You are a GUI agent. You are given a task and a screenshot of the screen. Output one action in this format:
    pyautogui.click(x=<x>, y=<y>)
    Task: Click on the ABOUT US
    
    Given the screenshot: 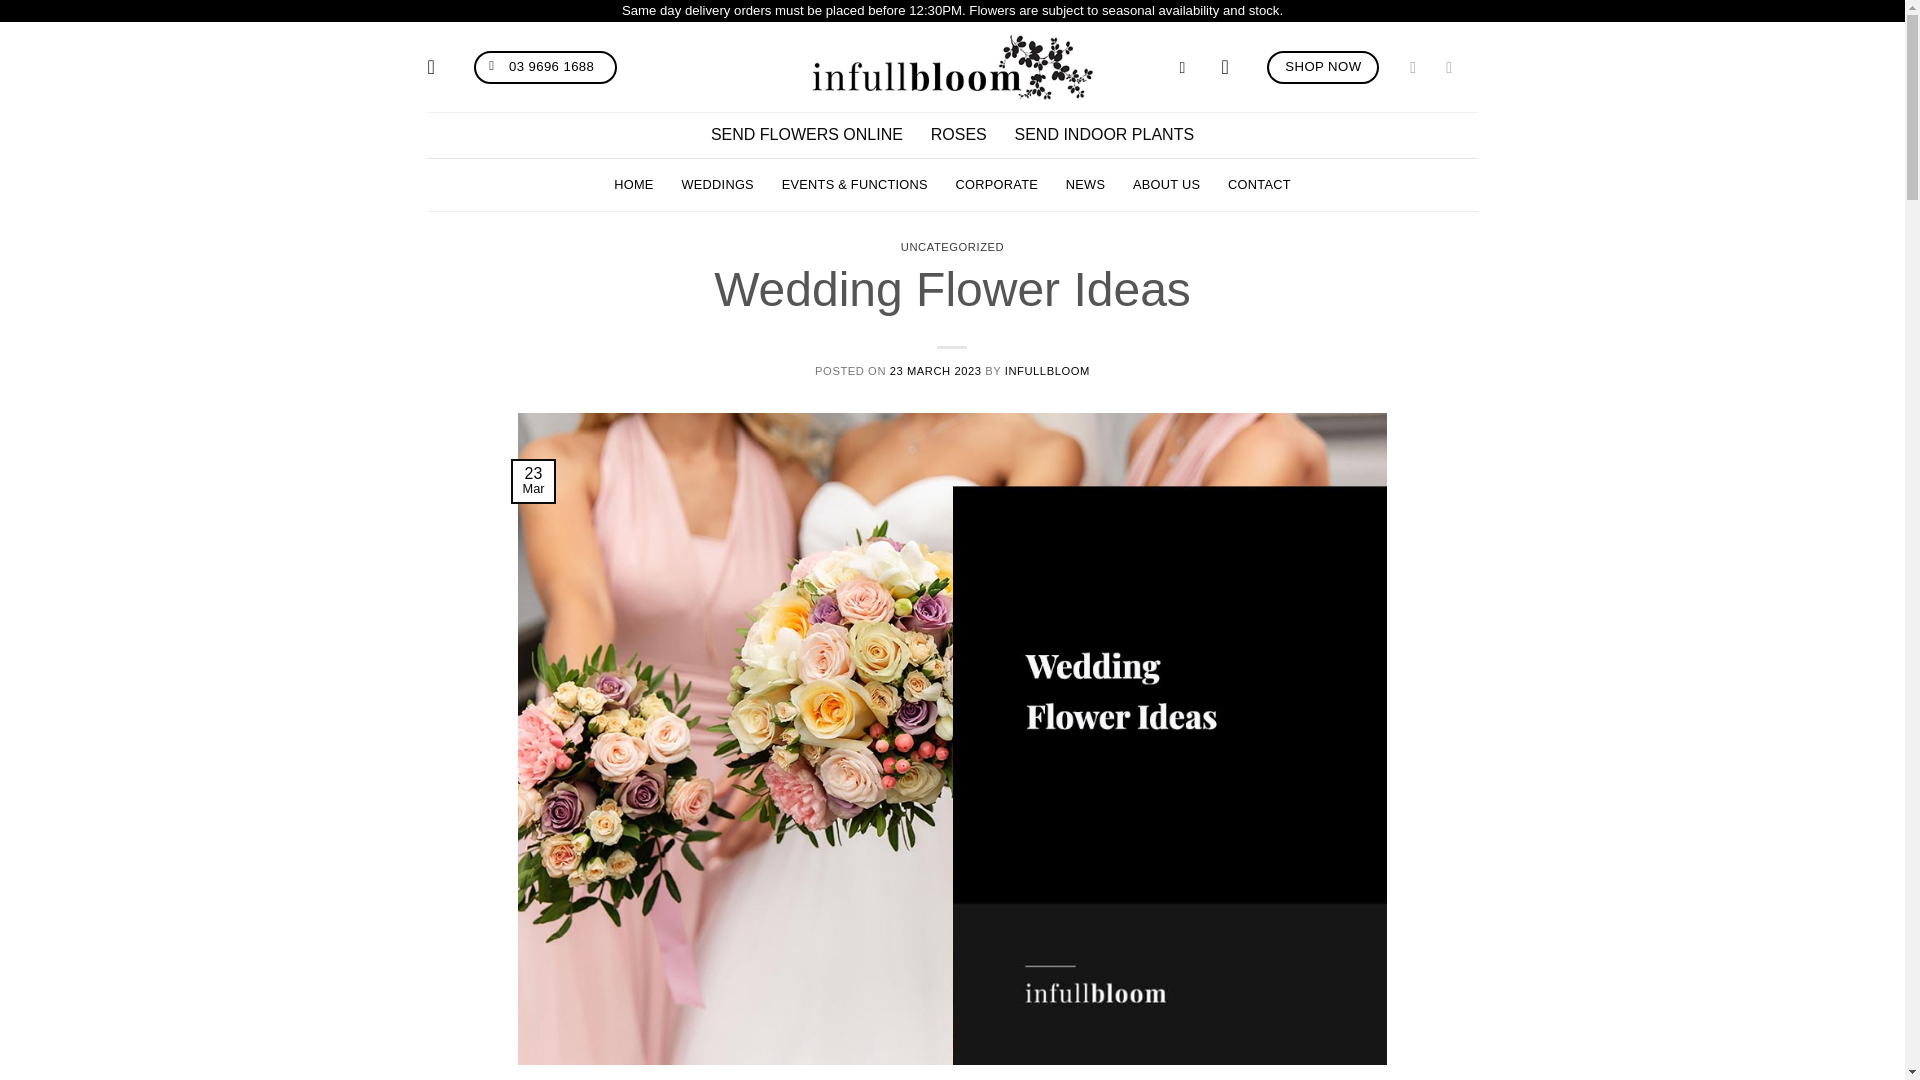 What is the action you would take?
    pyautogui.click(x=1166, y=184)
    